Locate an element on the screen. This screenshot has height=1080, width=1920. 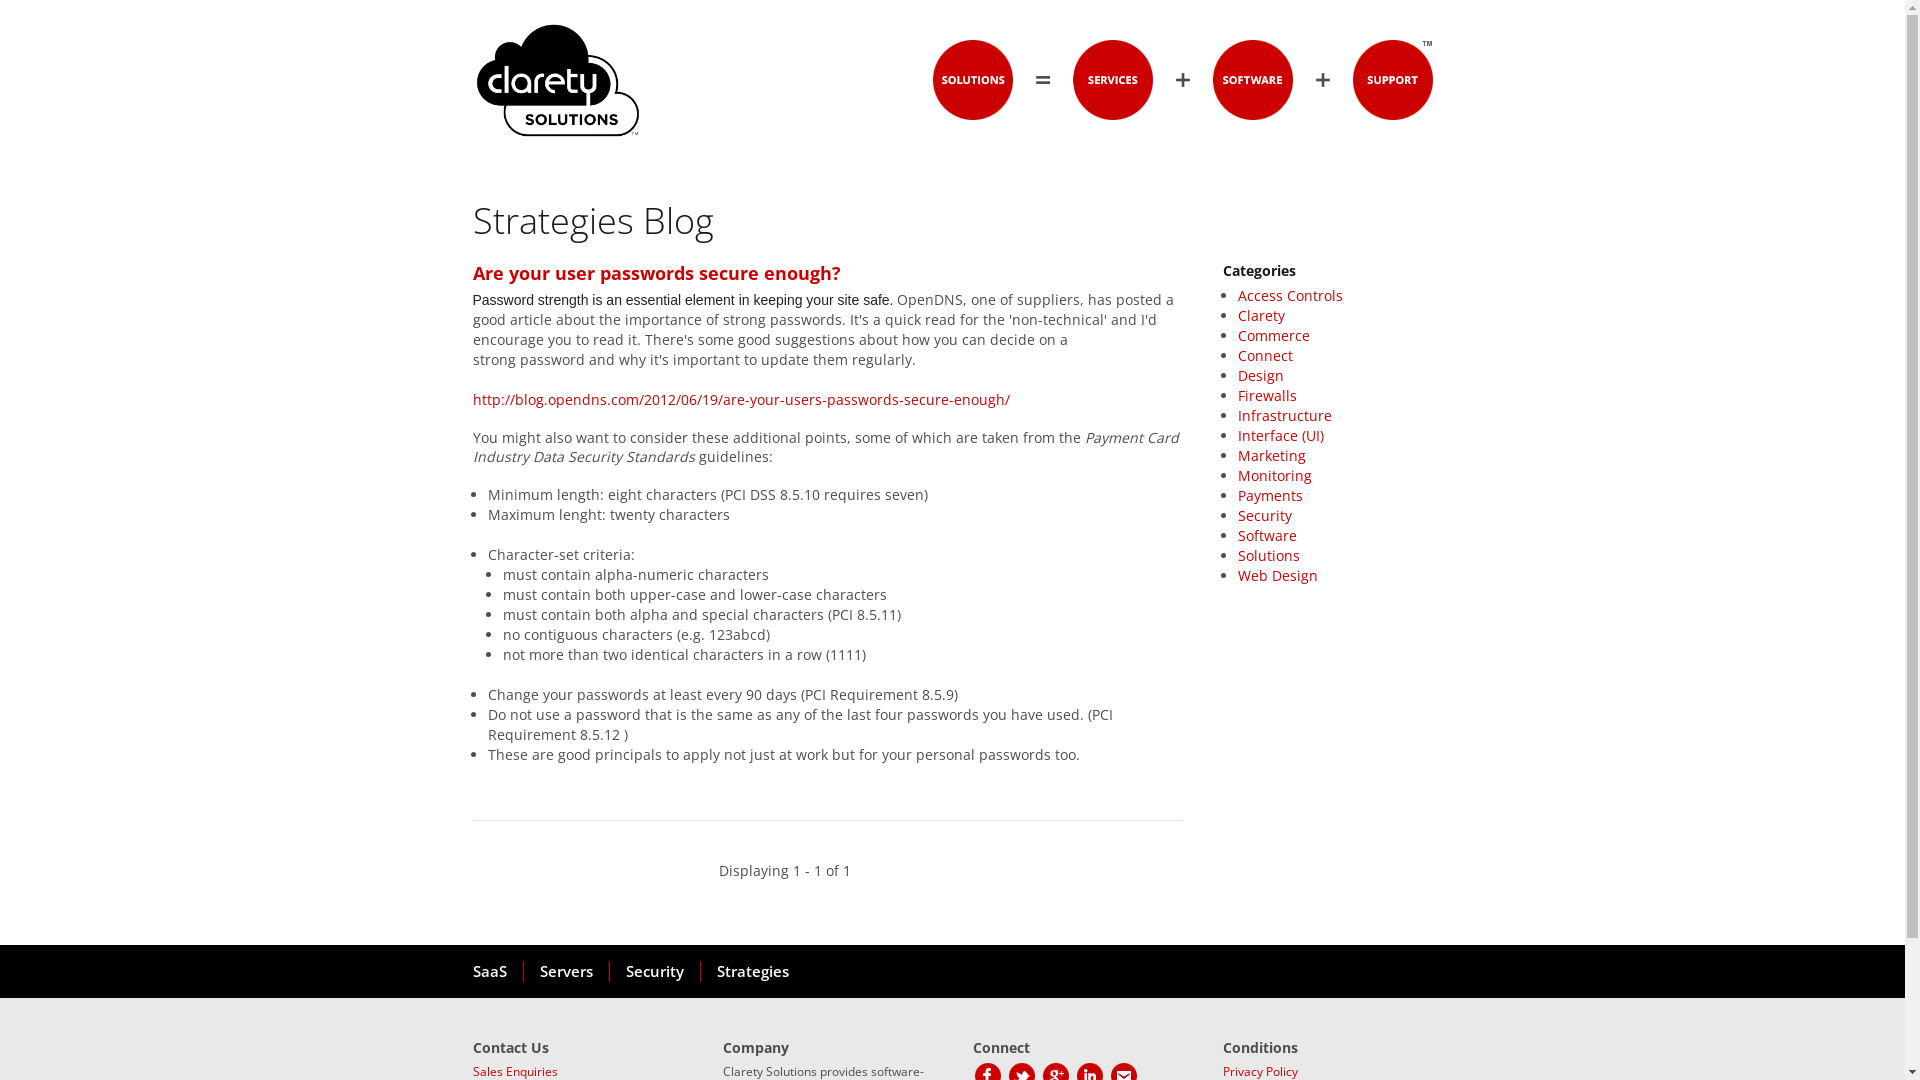
Security is located at coordinates (1265, 516).